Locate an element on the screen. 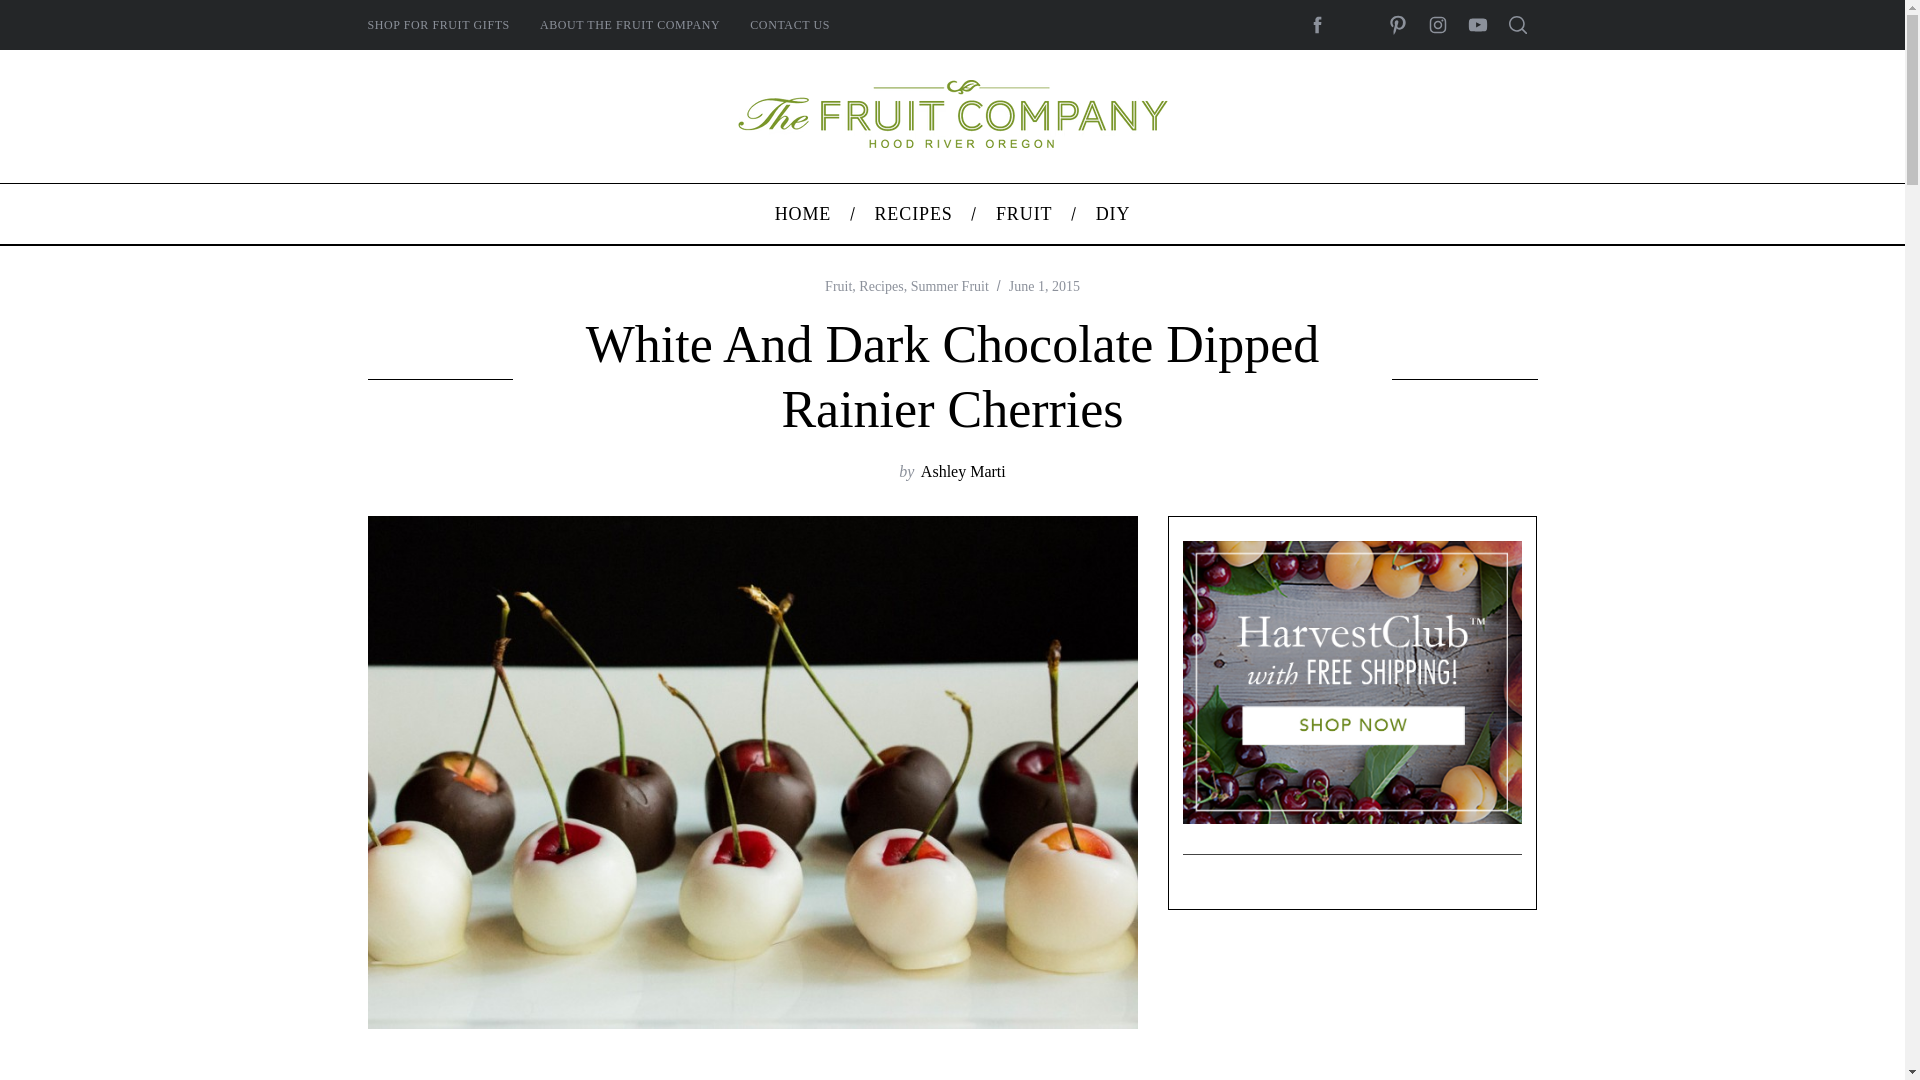 Image resolution: width=1920 pixels, height=1080 pixels. Summer Fruit is located at coordinates (949, 286).